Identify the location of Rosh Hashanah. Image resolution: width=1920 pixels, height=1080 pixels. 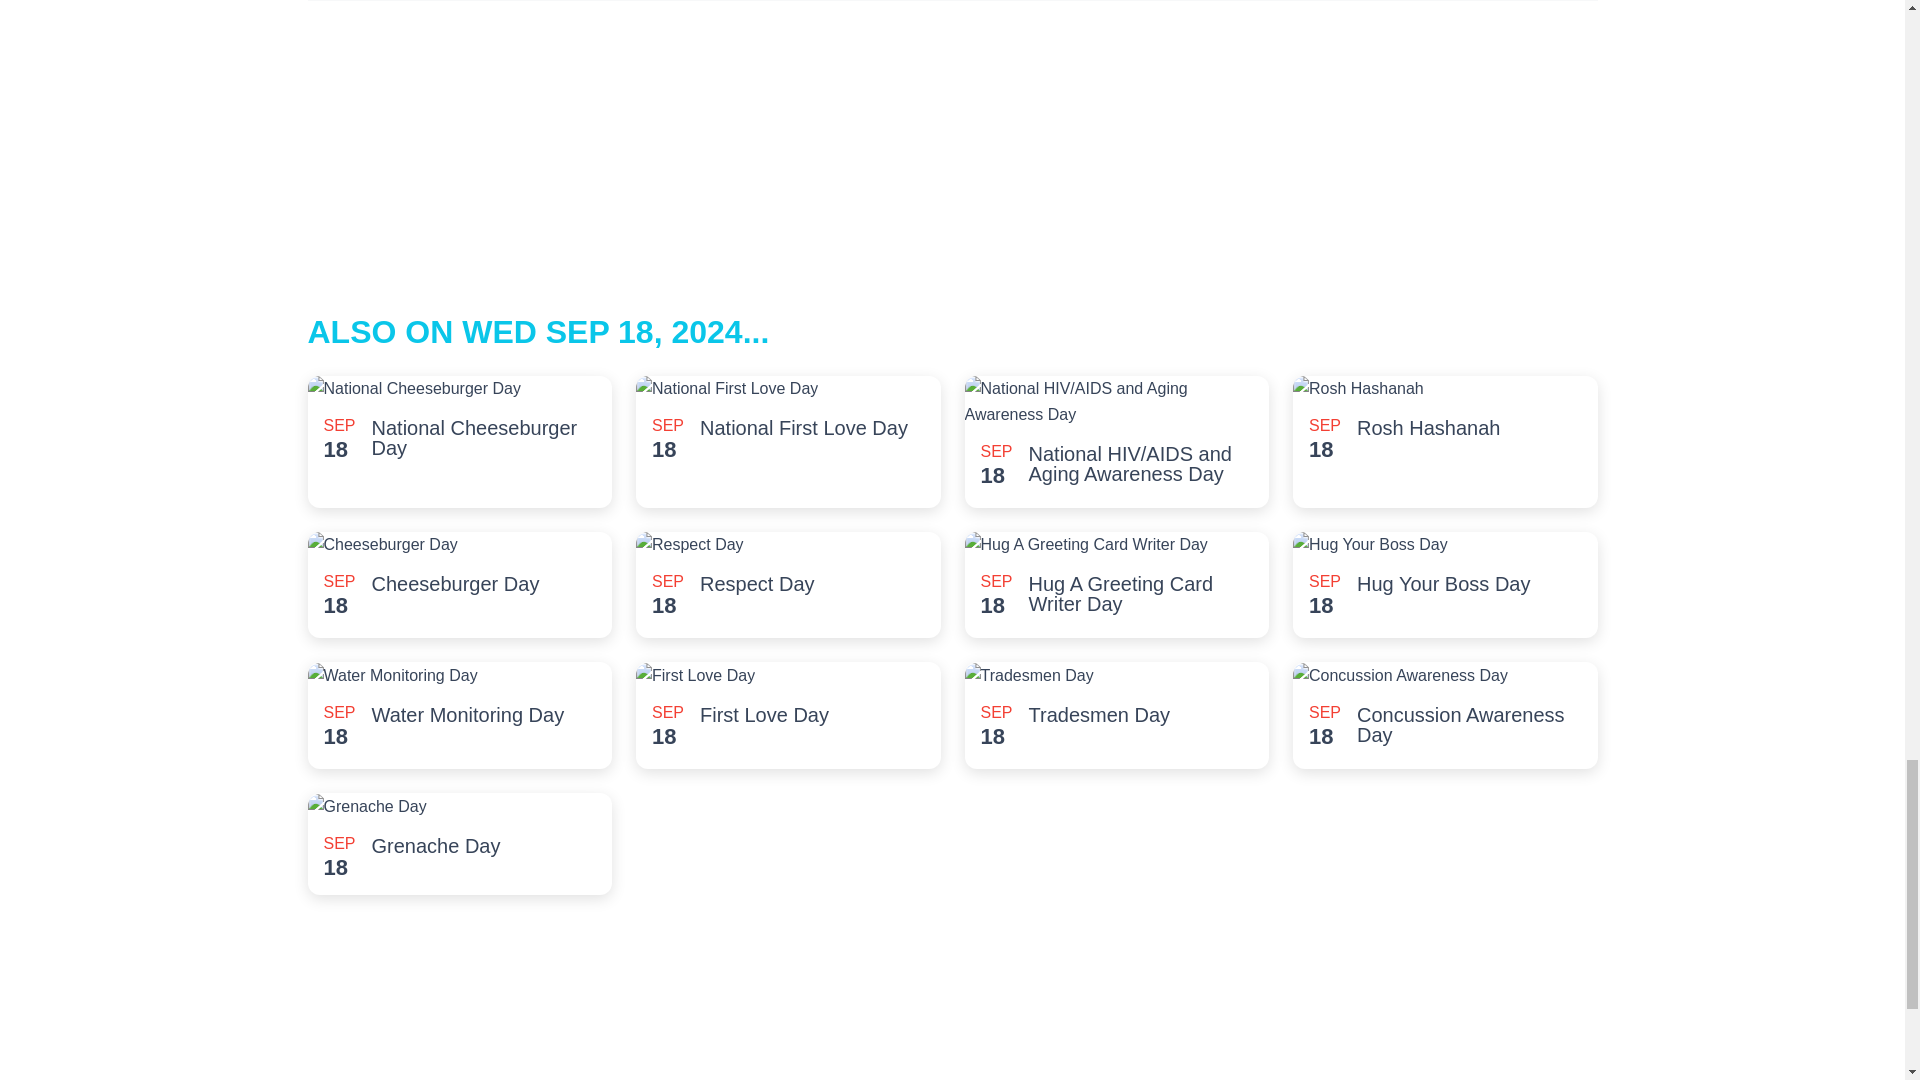
(1428, 428).